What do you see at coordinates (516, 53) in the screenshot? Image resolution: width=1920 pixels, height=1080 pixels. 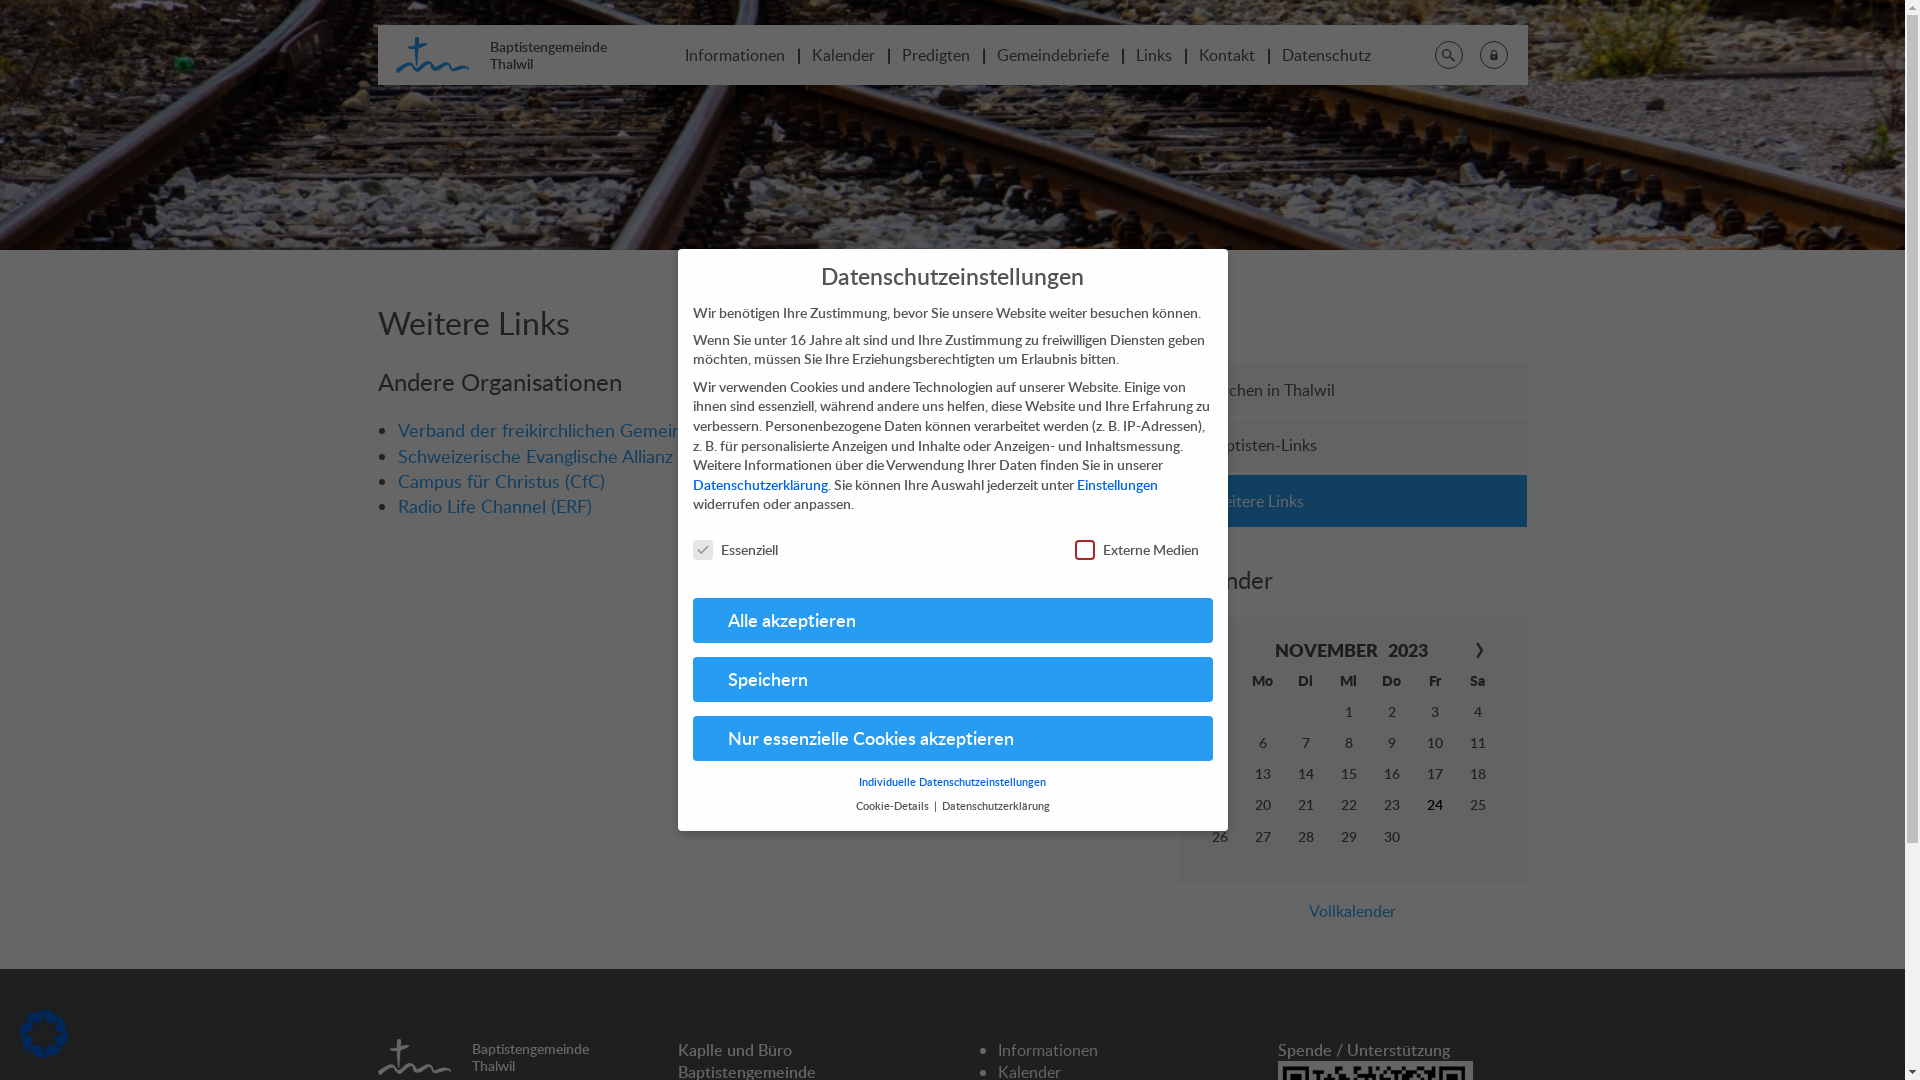 I see `Baptistengemeinde Thalwil` at bounding box center [516, 53].